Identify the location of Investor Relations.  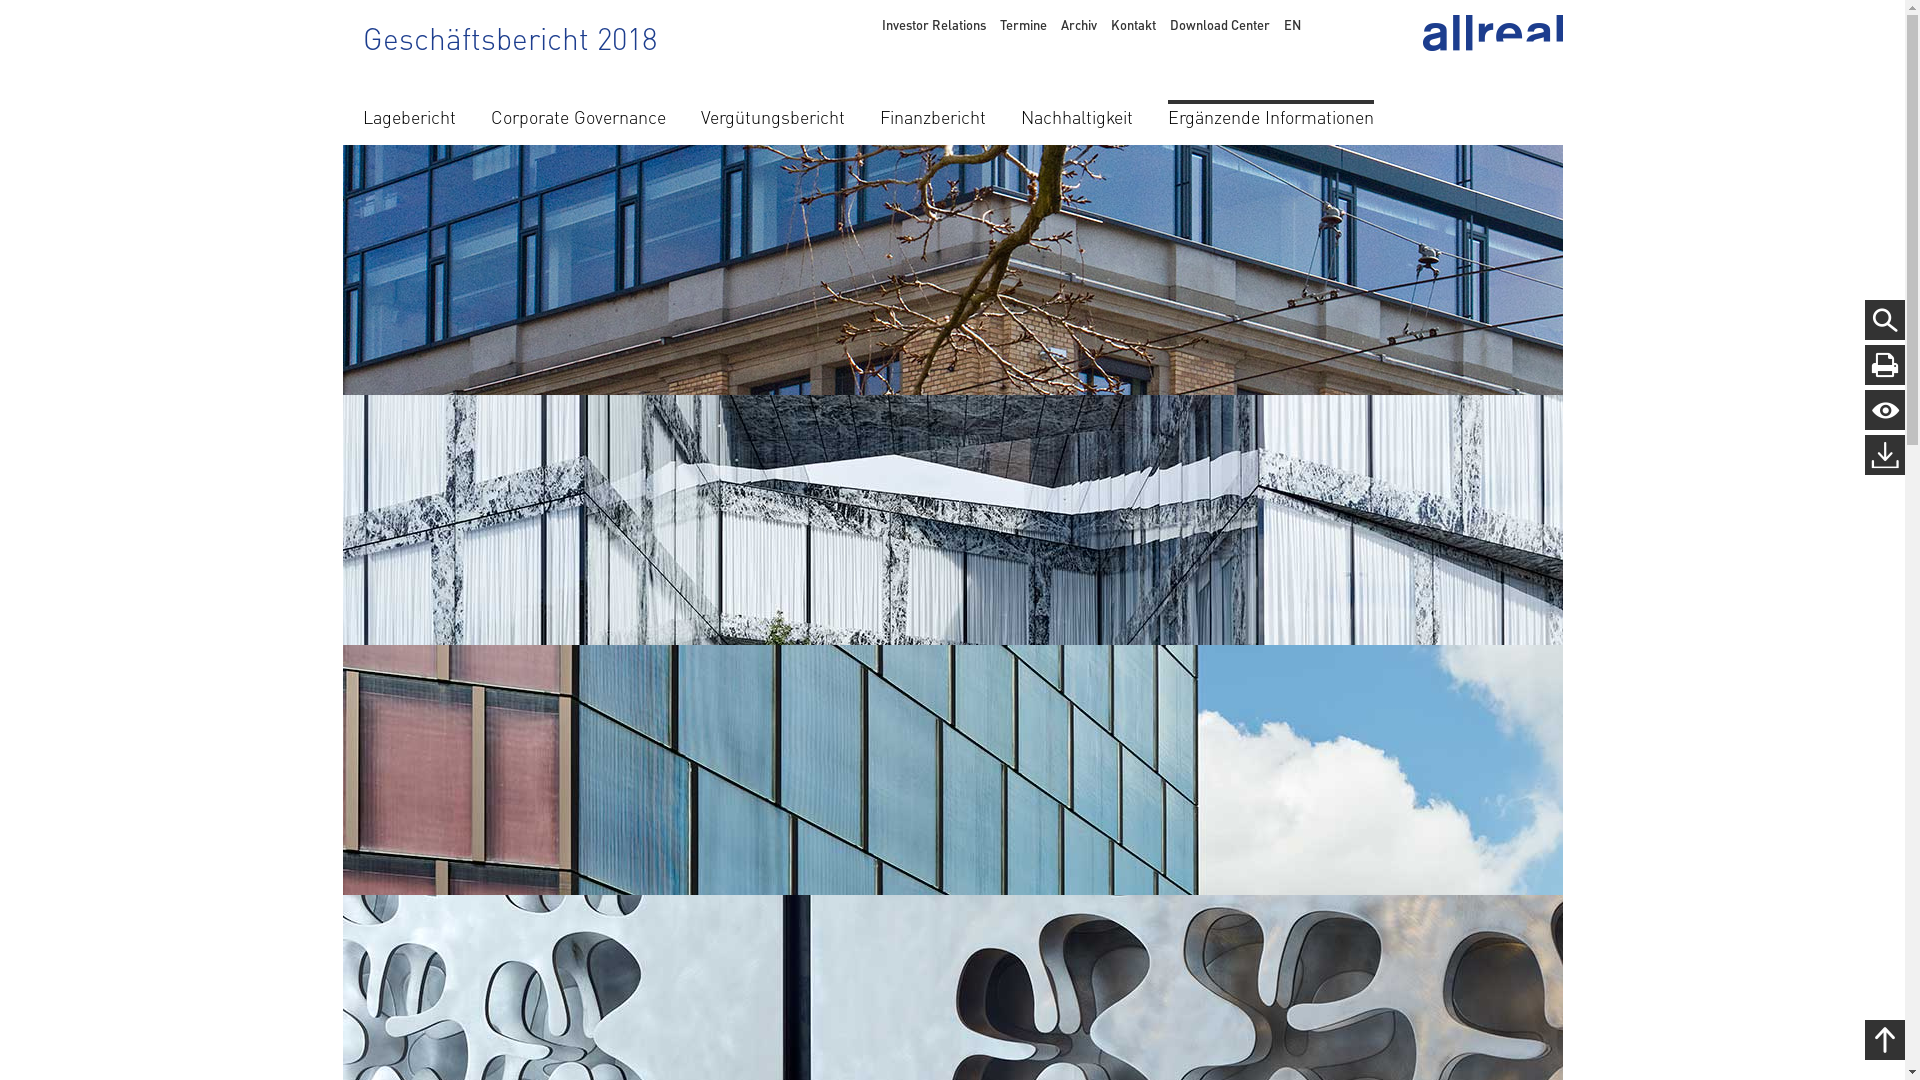
(934, 24).